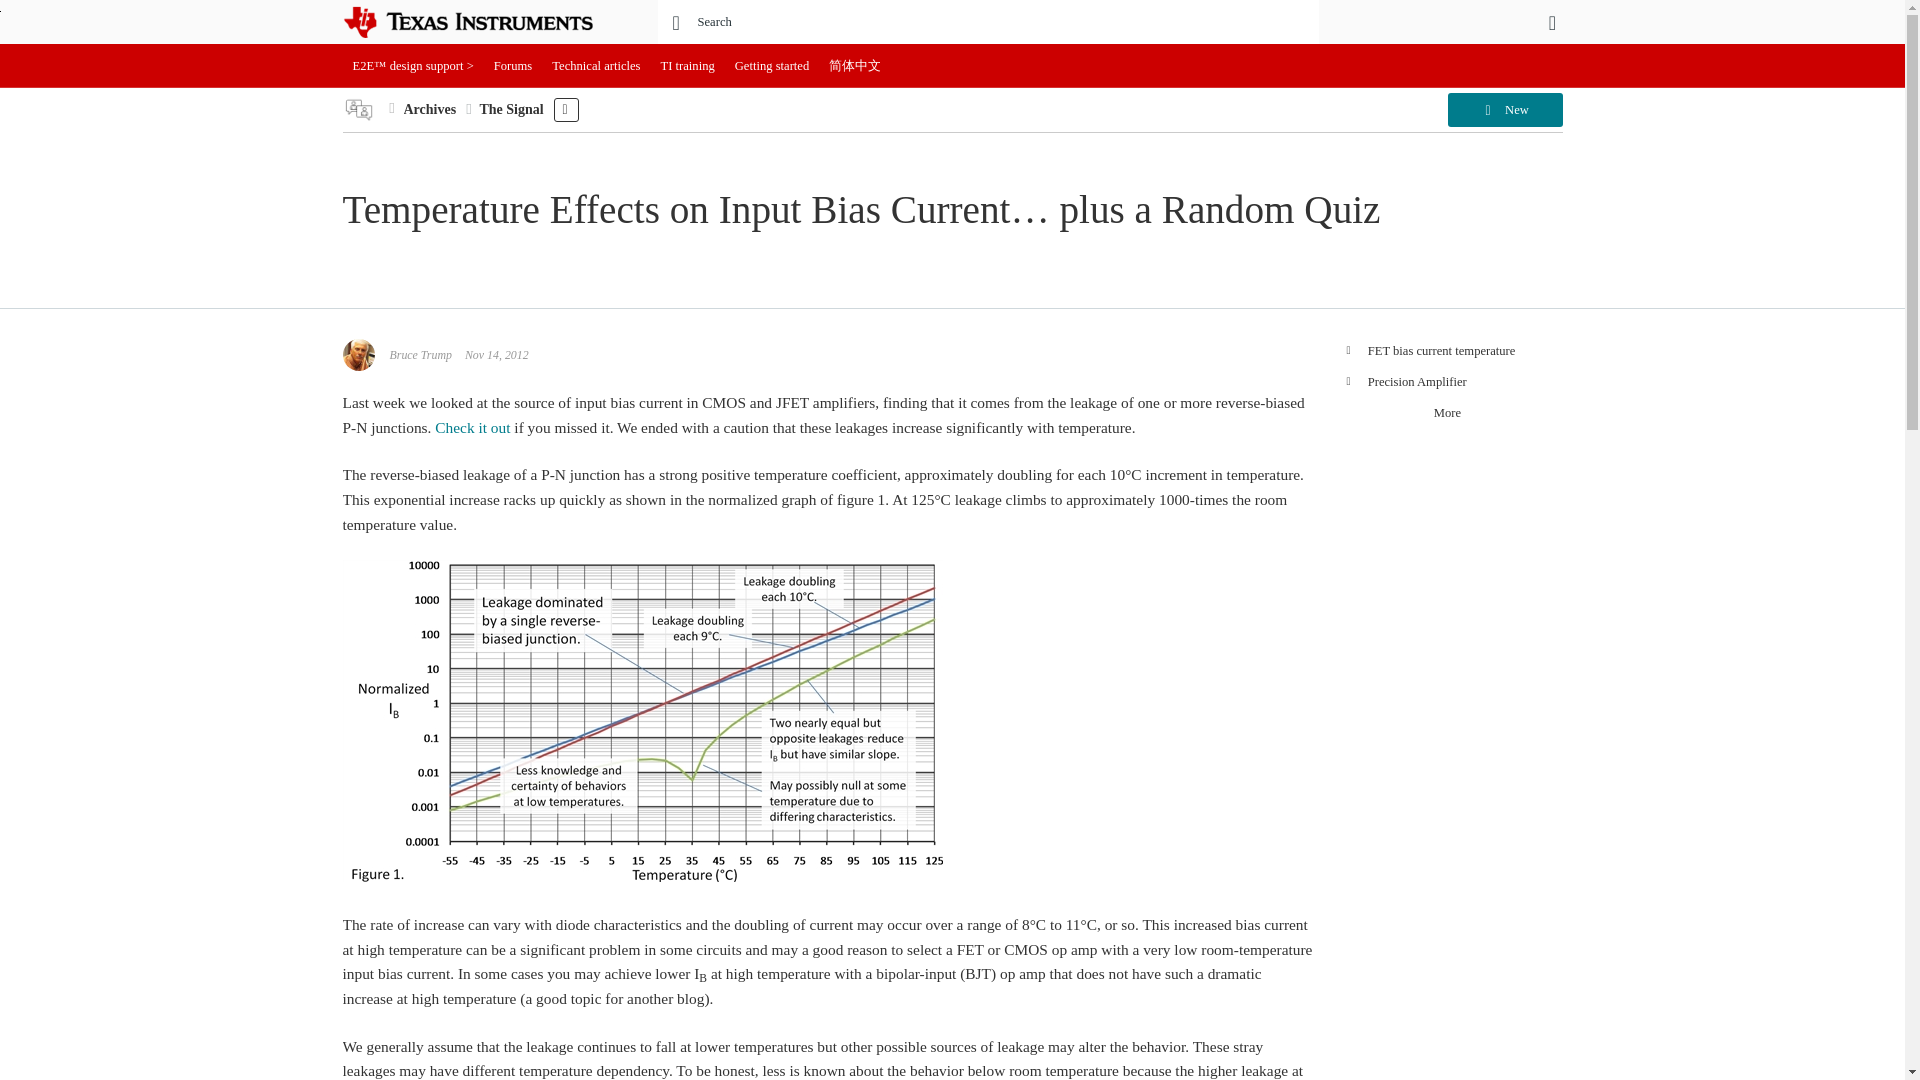  I want to click on TI training, so click(688, 66).